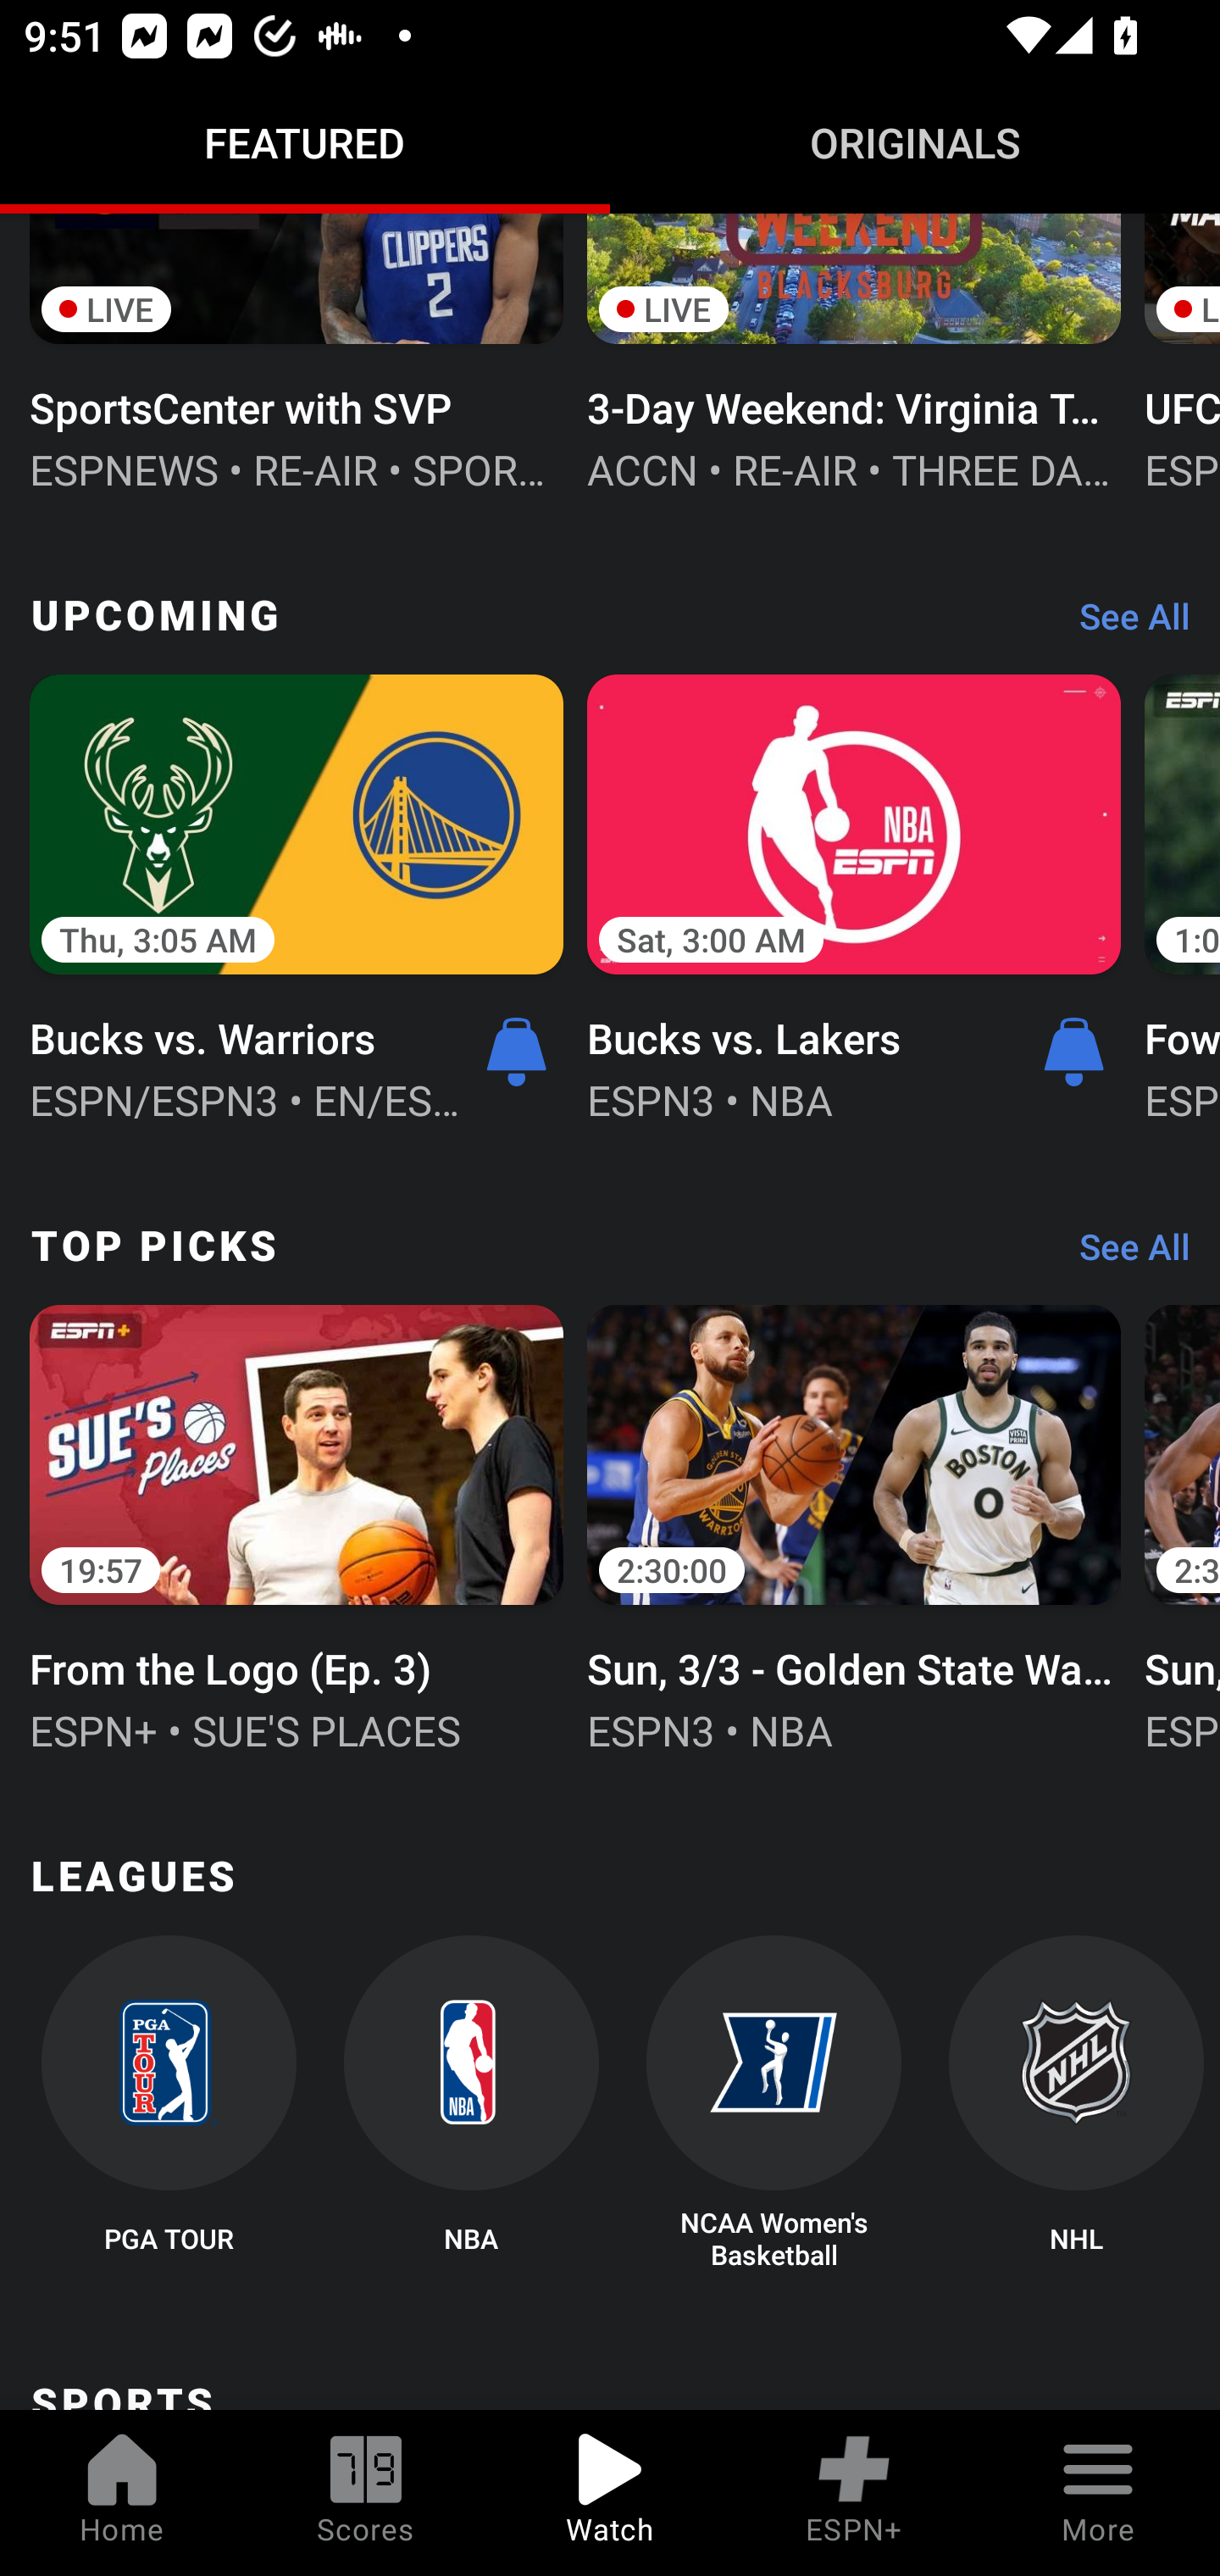 The image size is (1220, 2576). Describe the element at coordinates (774, 2105) in the screenshot. I see `NCAA Women's Basketball` at that location.